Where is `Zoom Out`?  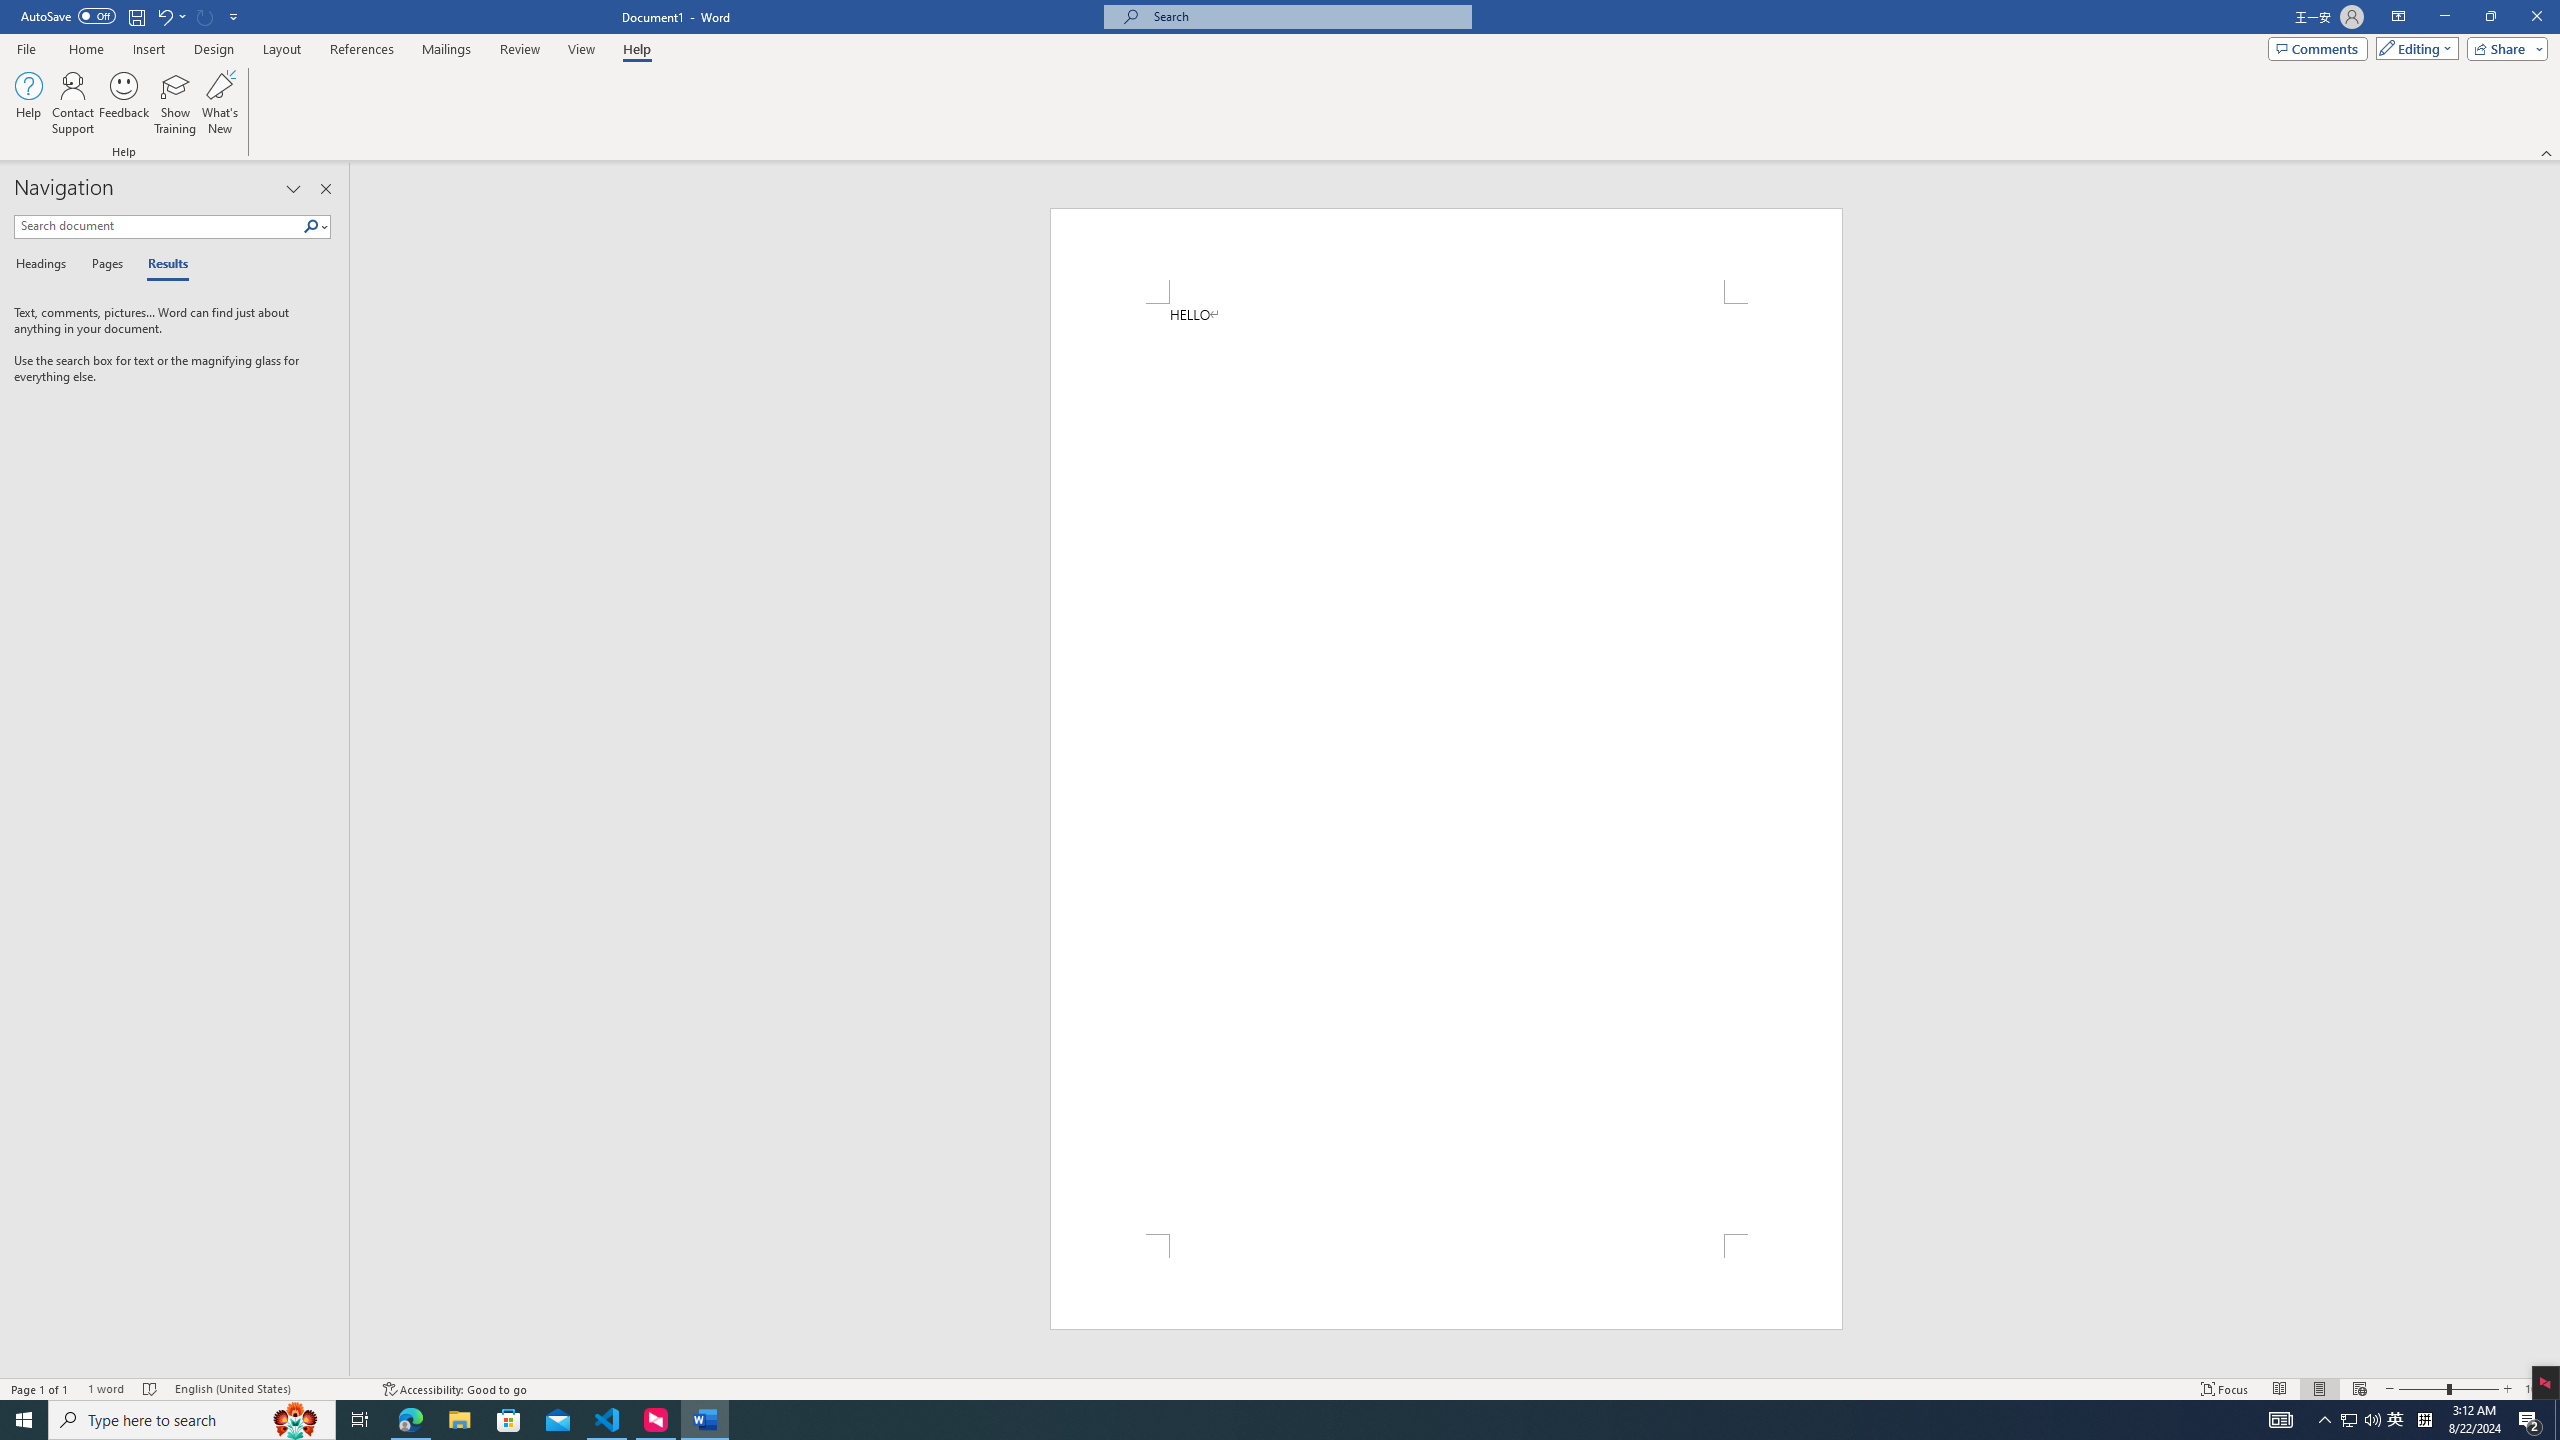 Zoom Out is located at coordinates (2422, 1389).